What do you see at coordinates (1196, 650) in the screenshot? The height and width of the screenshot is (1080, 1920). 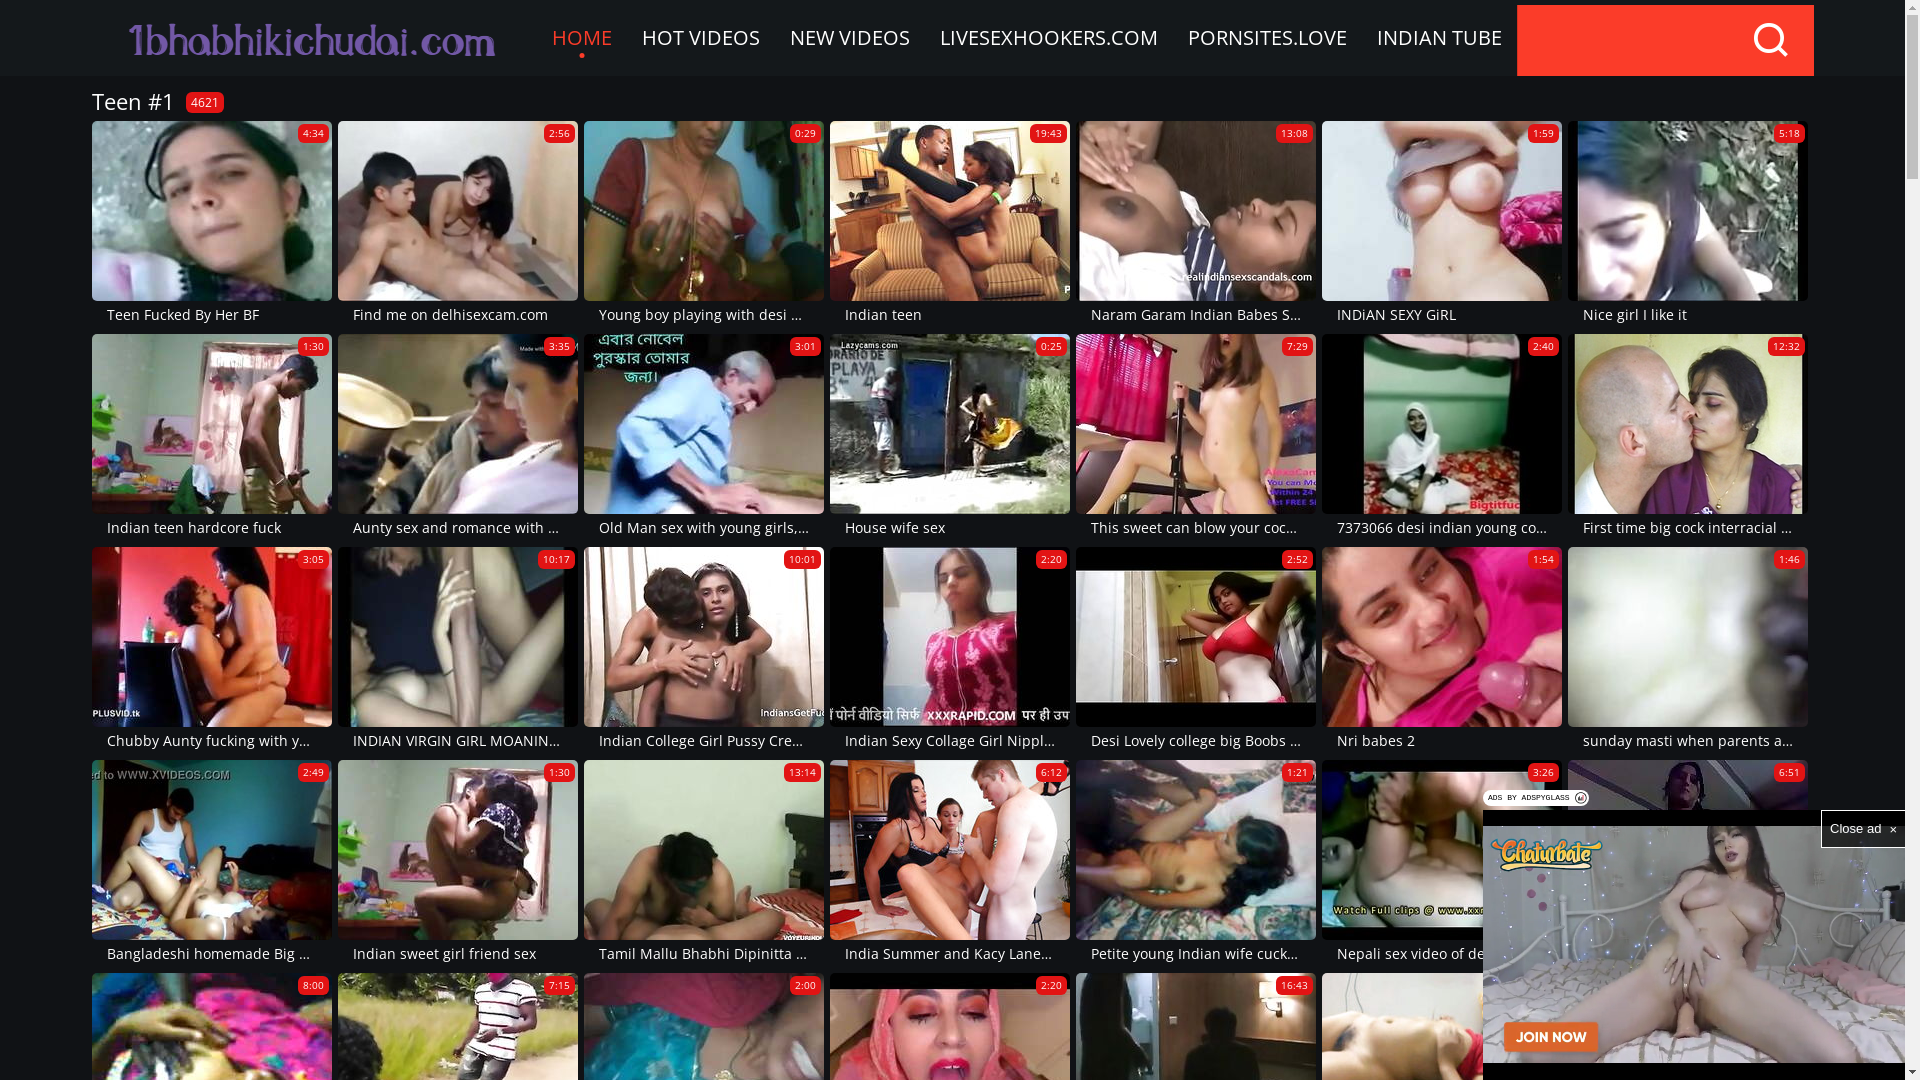 I see `2:52
Desi Lovely college big Boobs teen` at bounding box center [1196, 650].